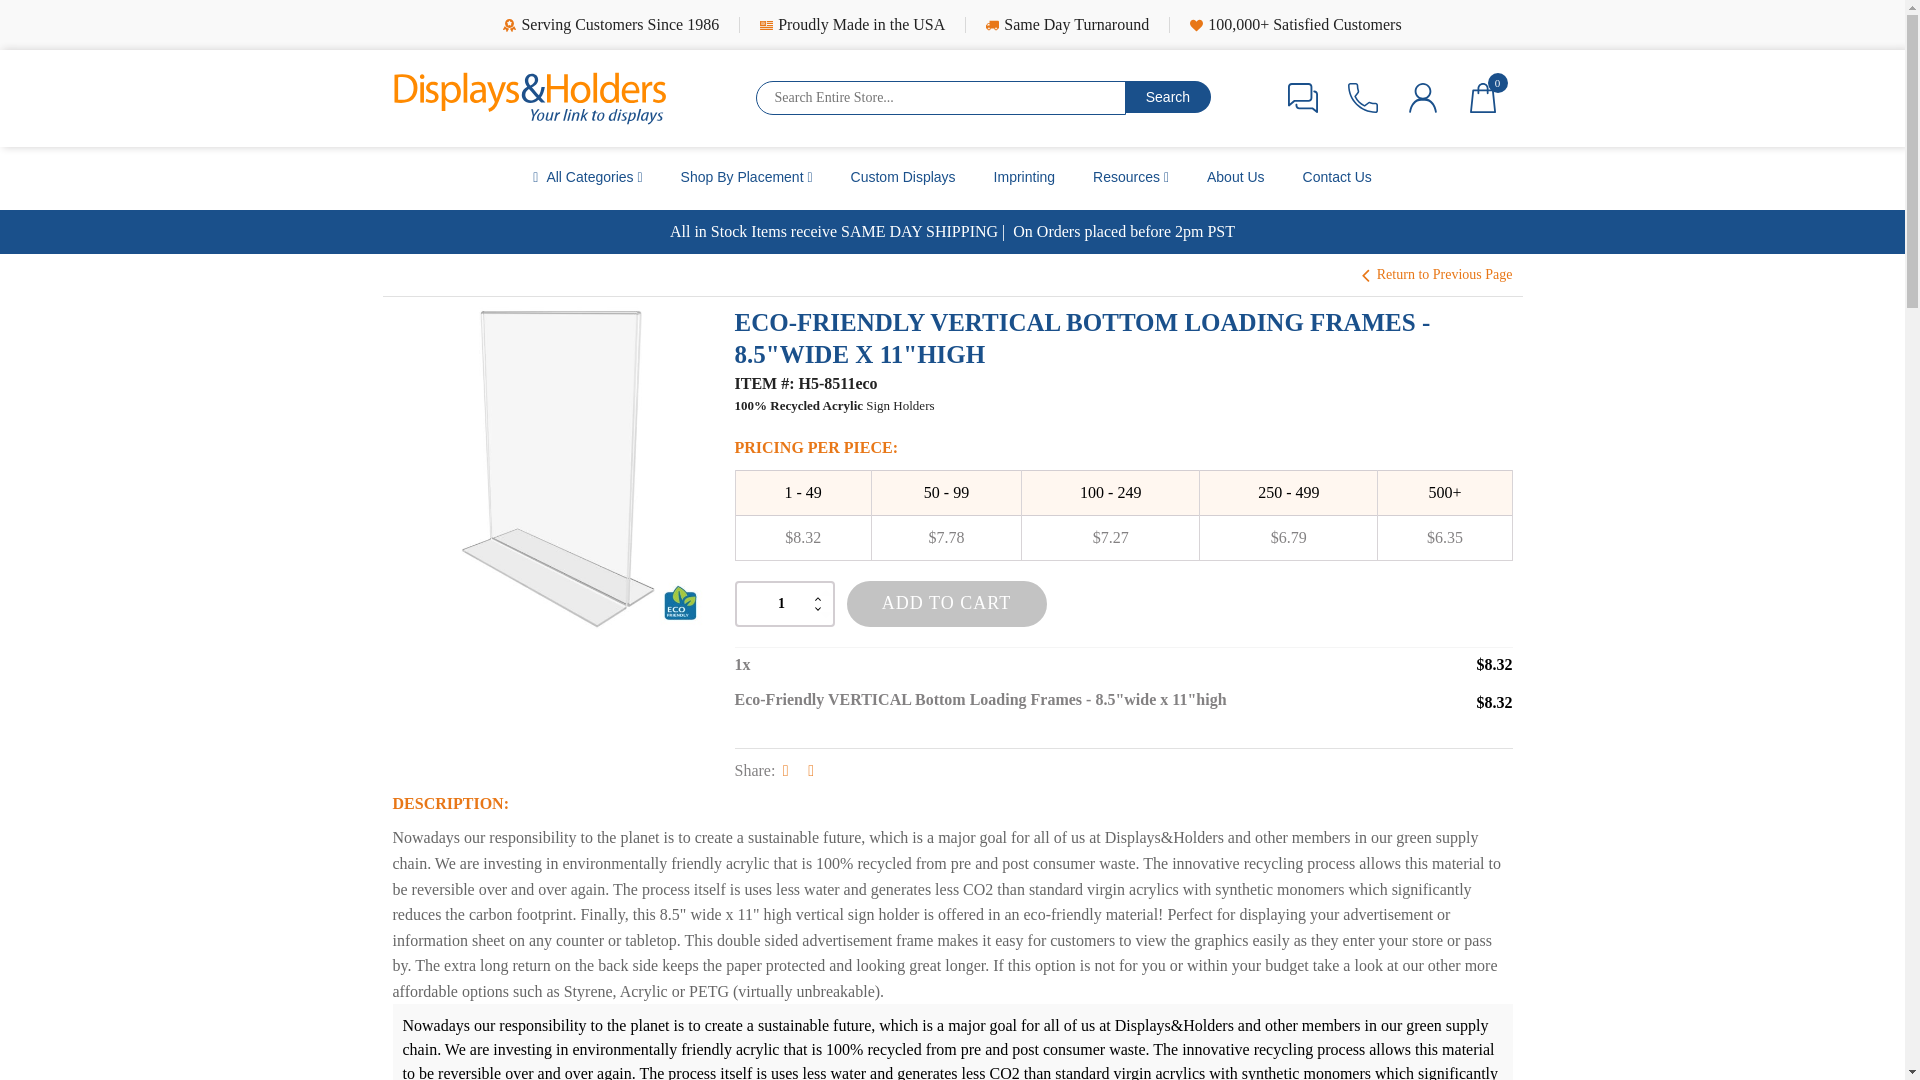 The image size is (1920, 1080). I want to click on H5-8511-2022, so click(552, 467).